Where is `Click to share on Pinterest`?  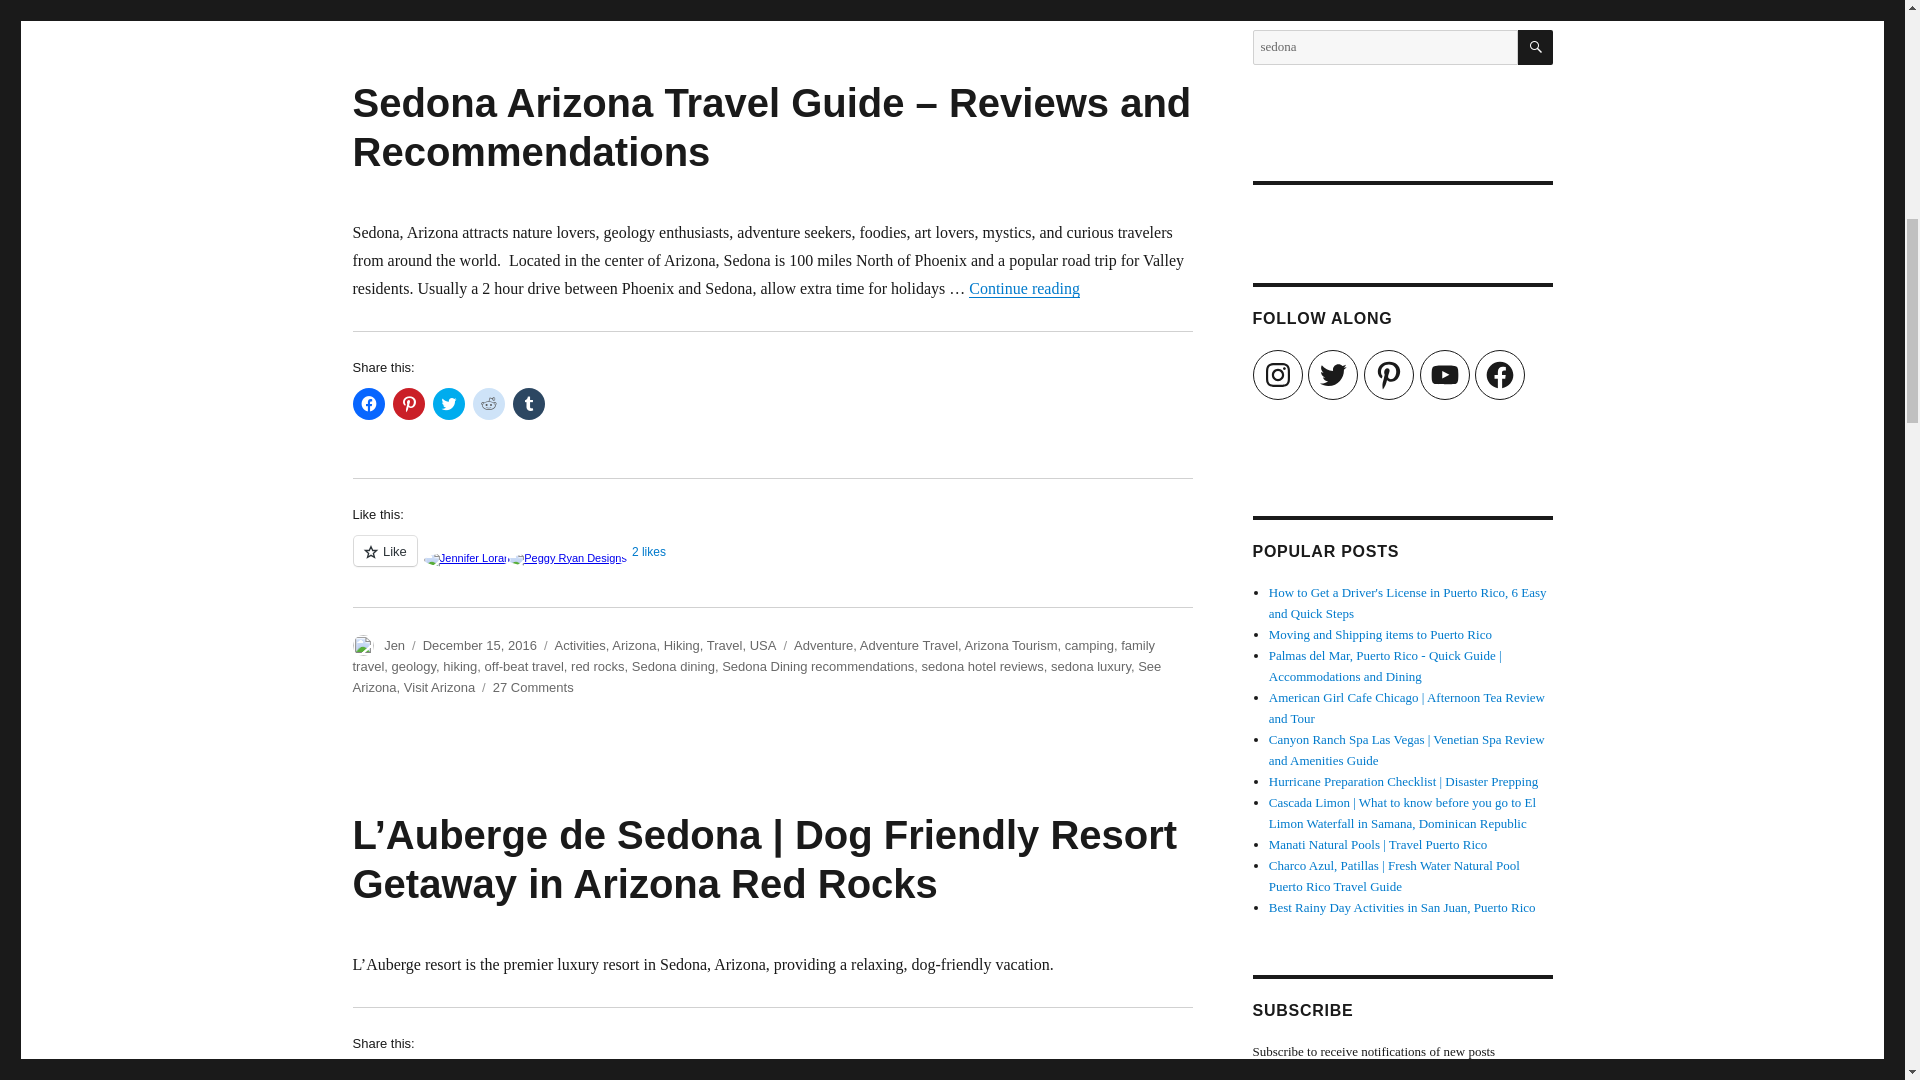
Click to share on Pinterest is located at coordinates (408, 404).